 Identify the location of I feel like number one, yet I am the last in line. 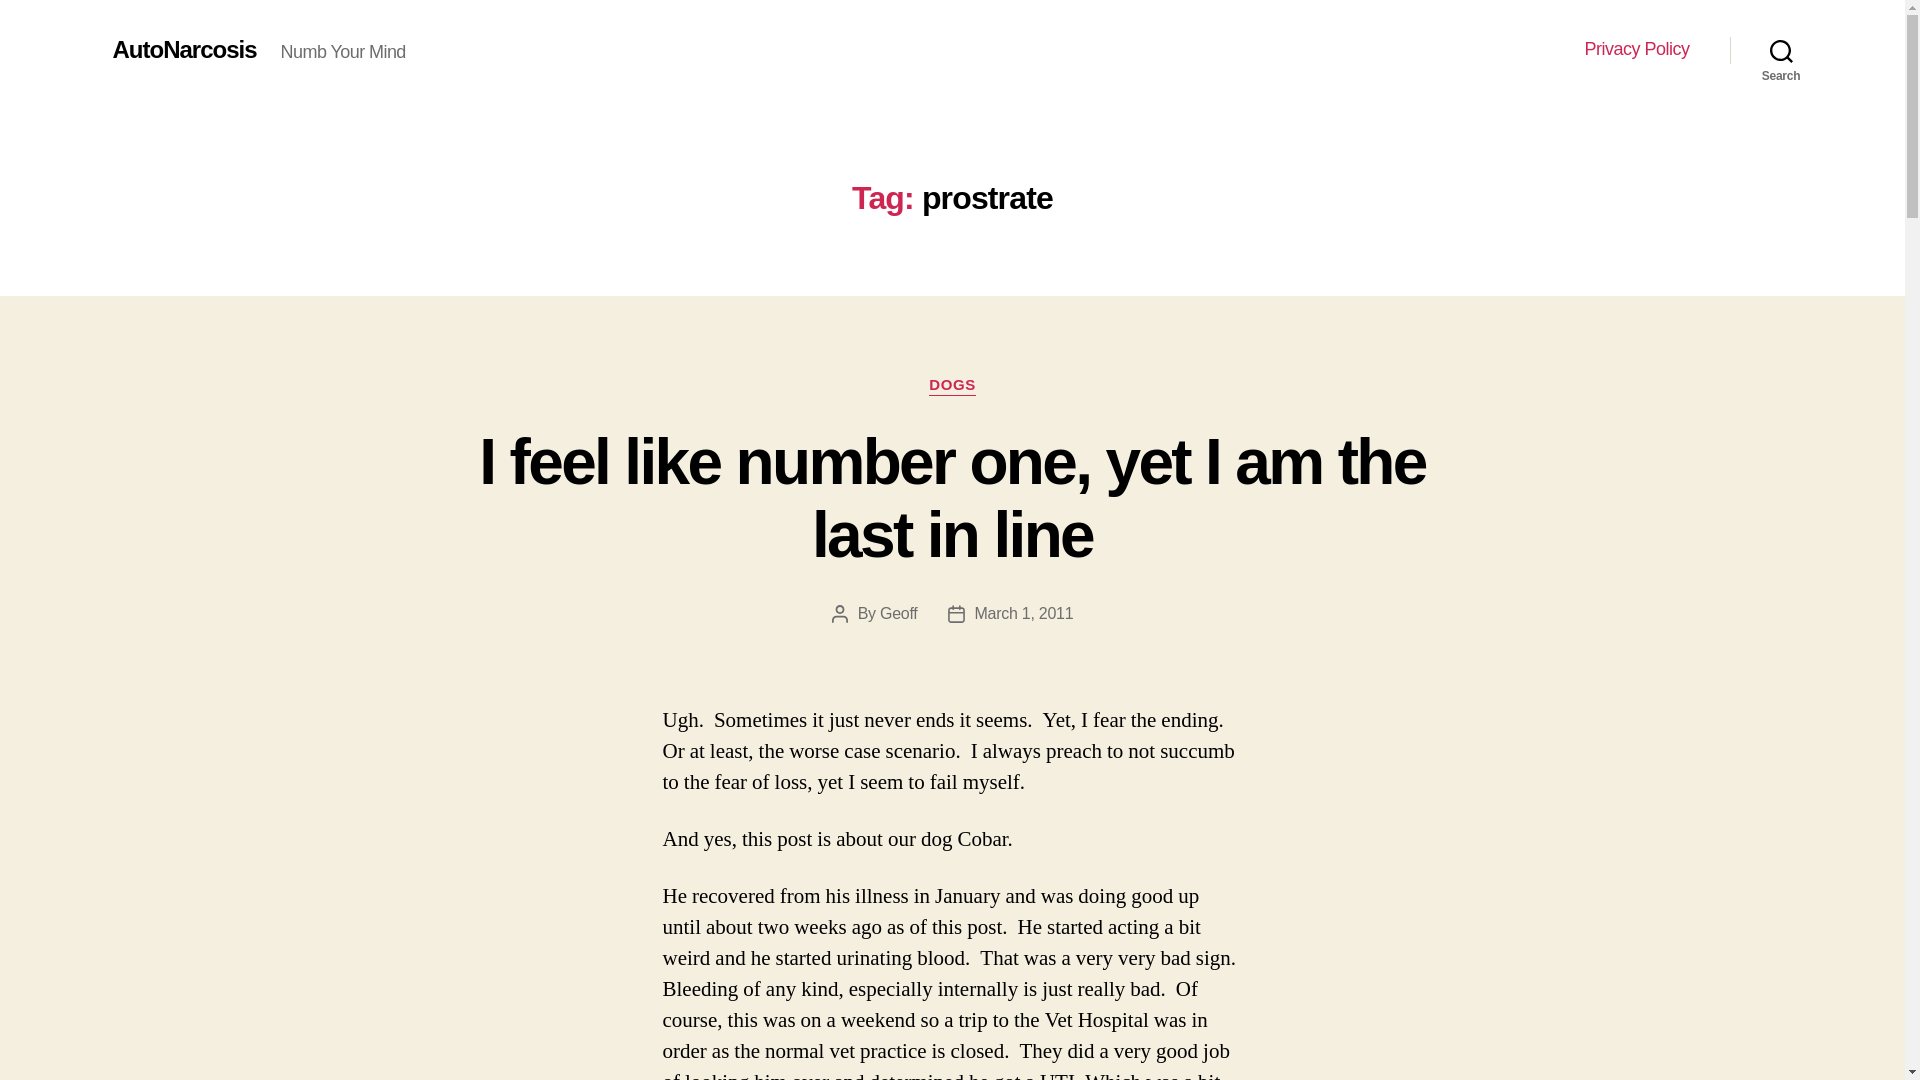
(951, 498).